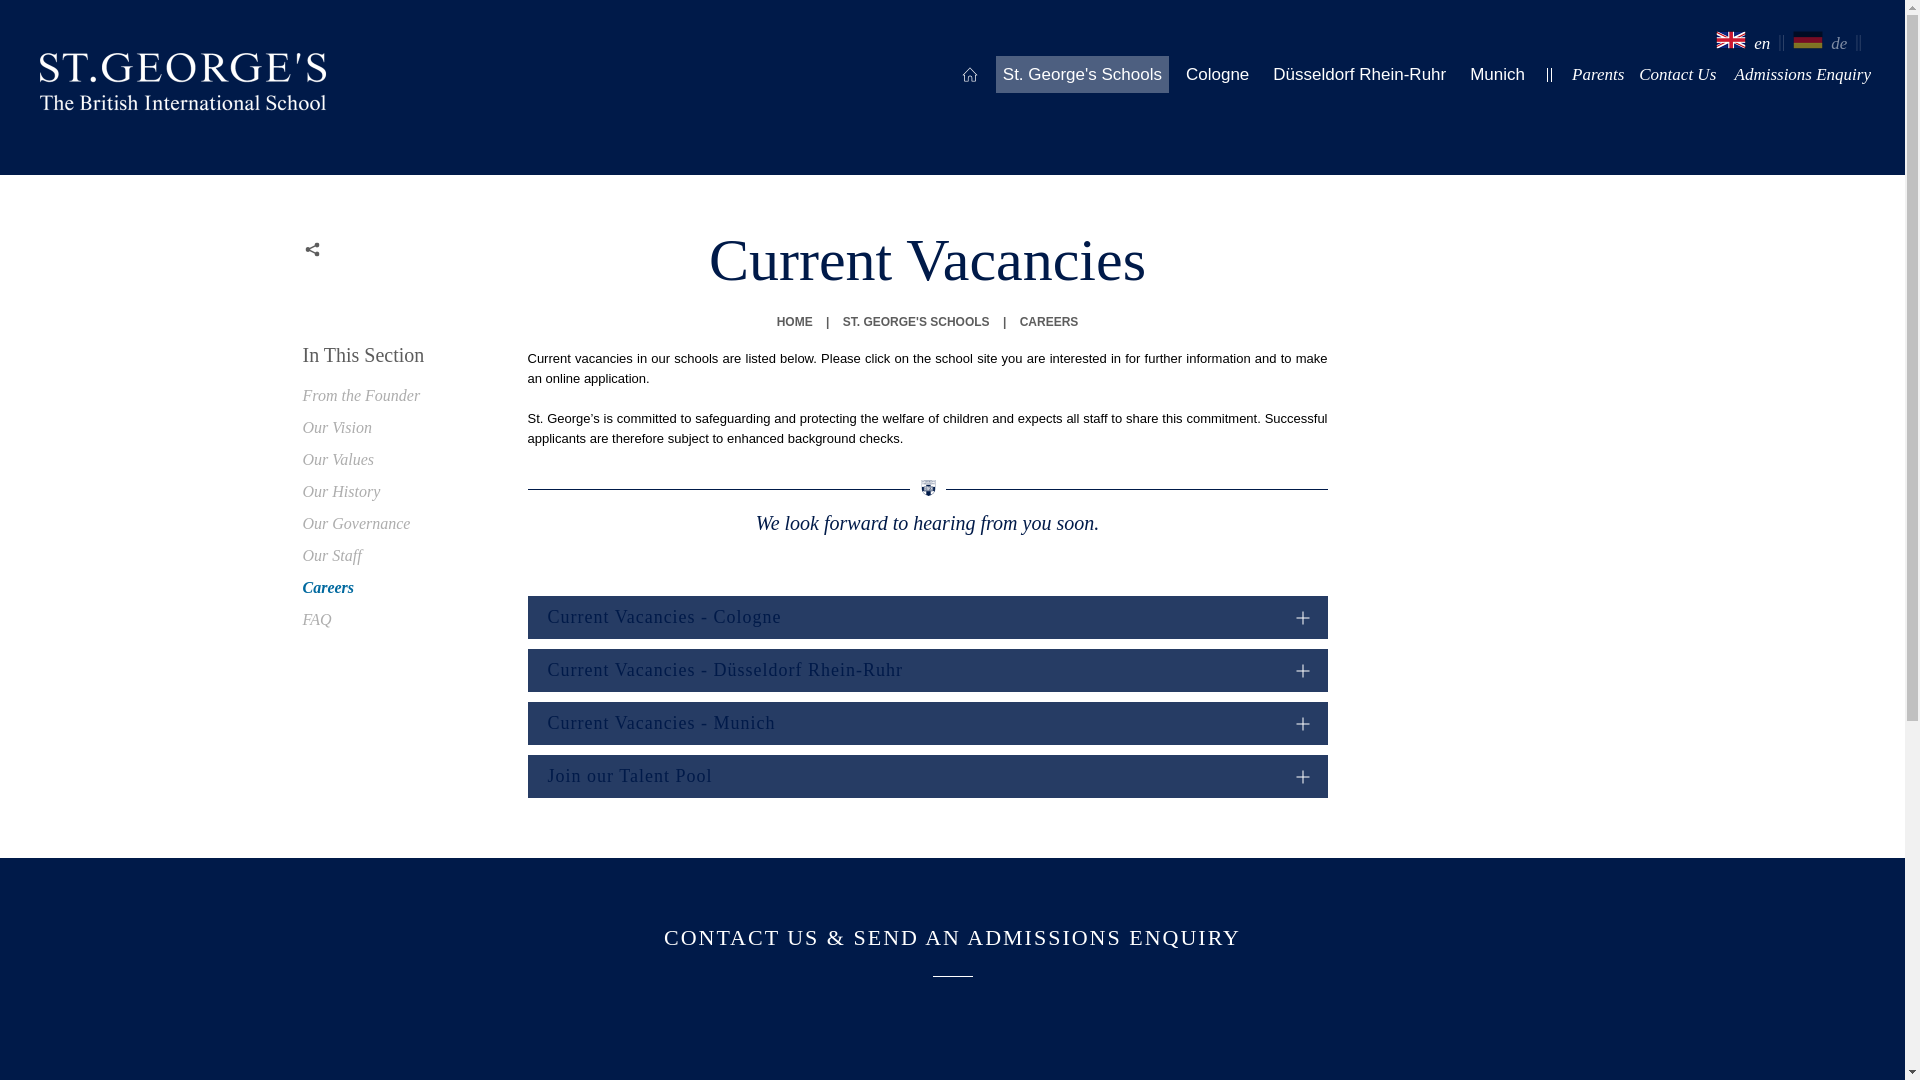  I want to click on Parent Portal, so click(1597, 74).